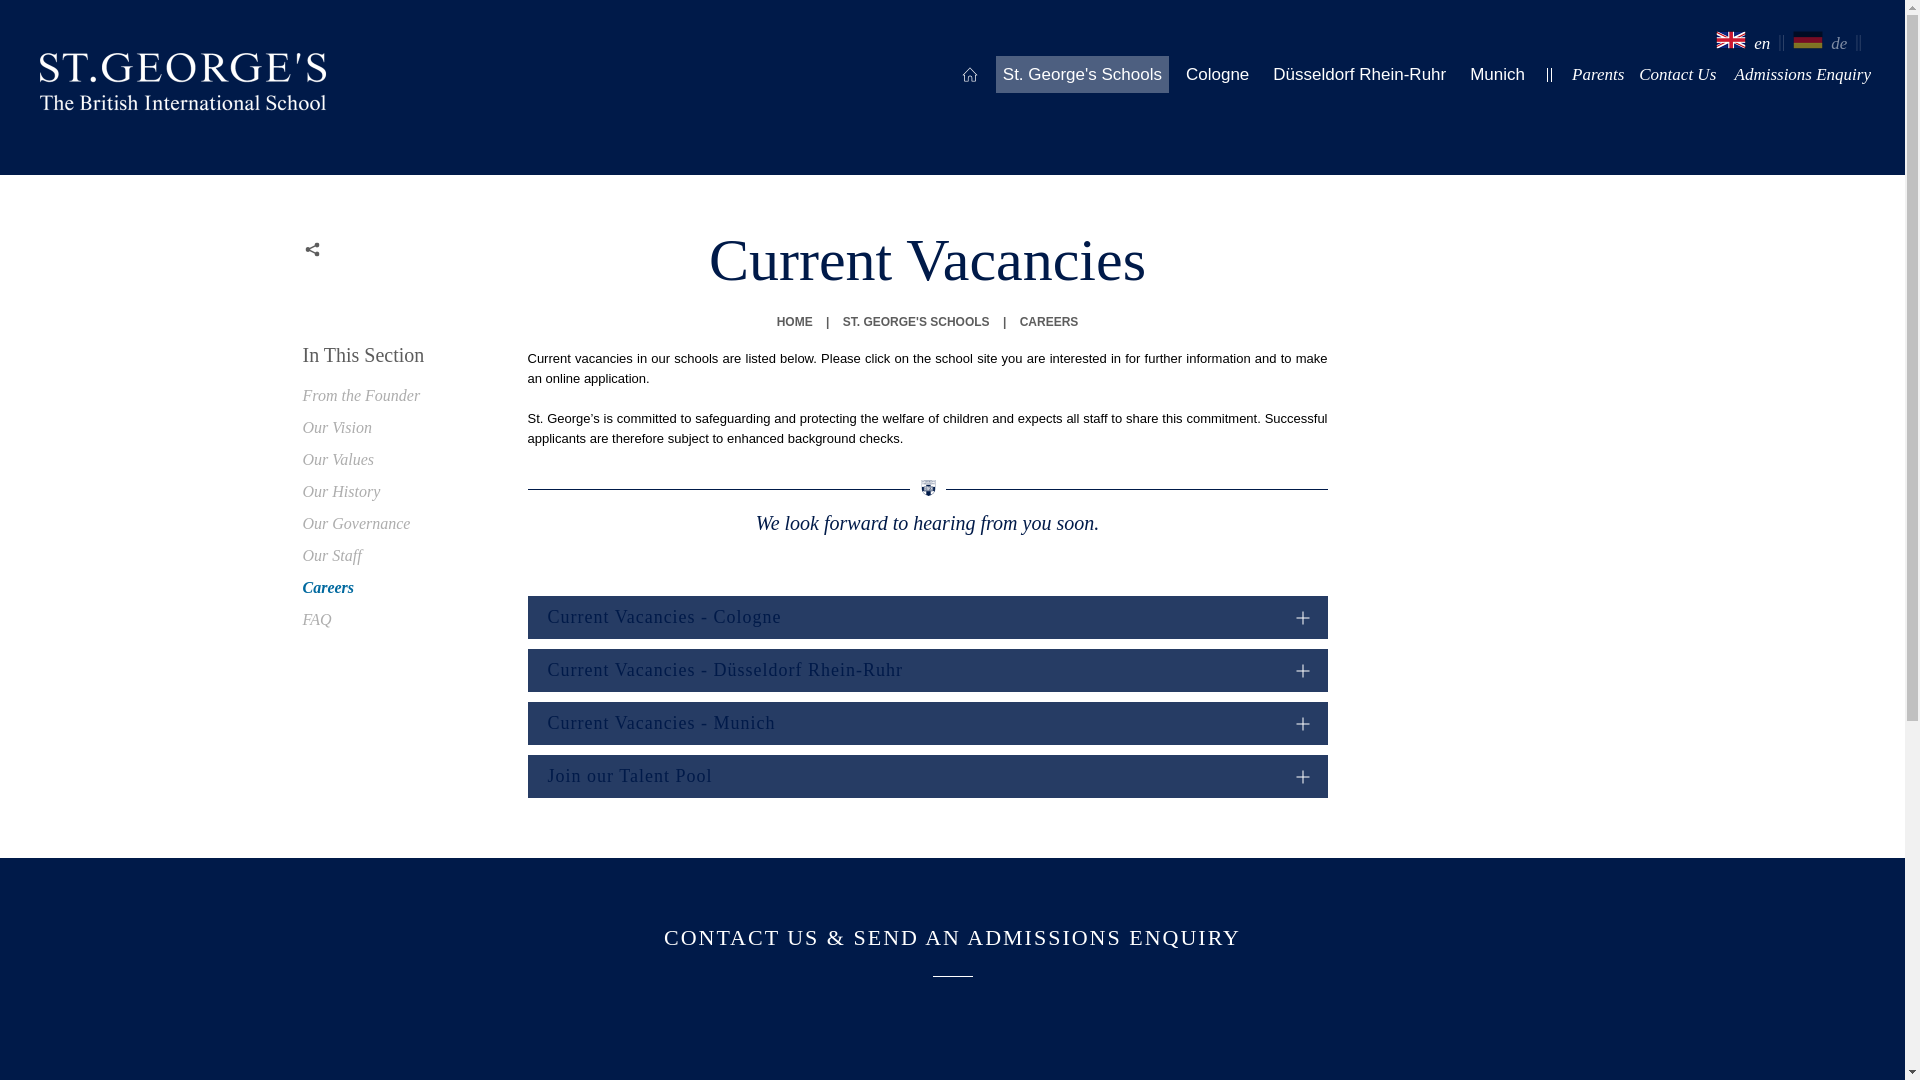  I want to click on Parent Portal, so click(1597, 74).